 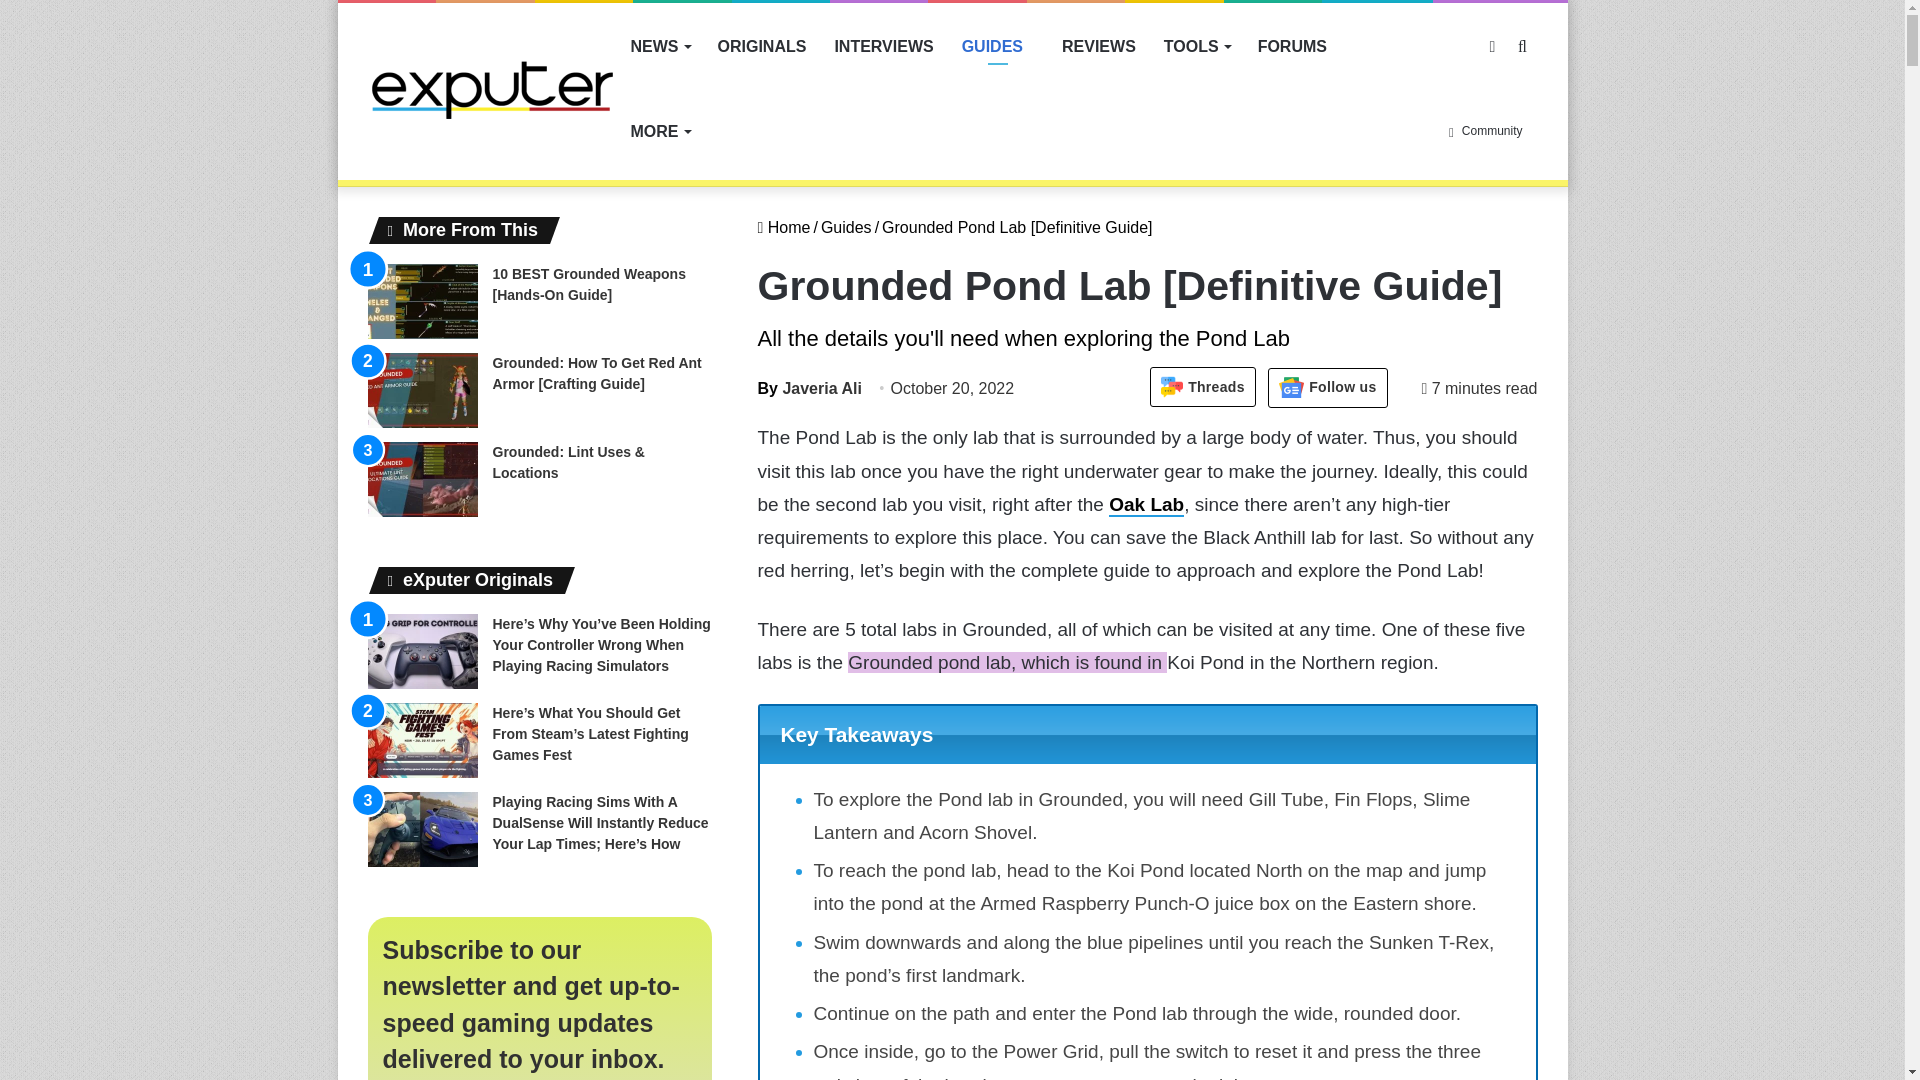 What do you see at coordinates (998, 46) in the screenshot?
I see `GUIDES` at bounding box center [998, 46].